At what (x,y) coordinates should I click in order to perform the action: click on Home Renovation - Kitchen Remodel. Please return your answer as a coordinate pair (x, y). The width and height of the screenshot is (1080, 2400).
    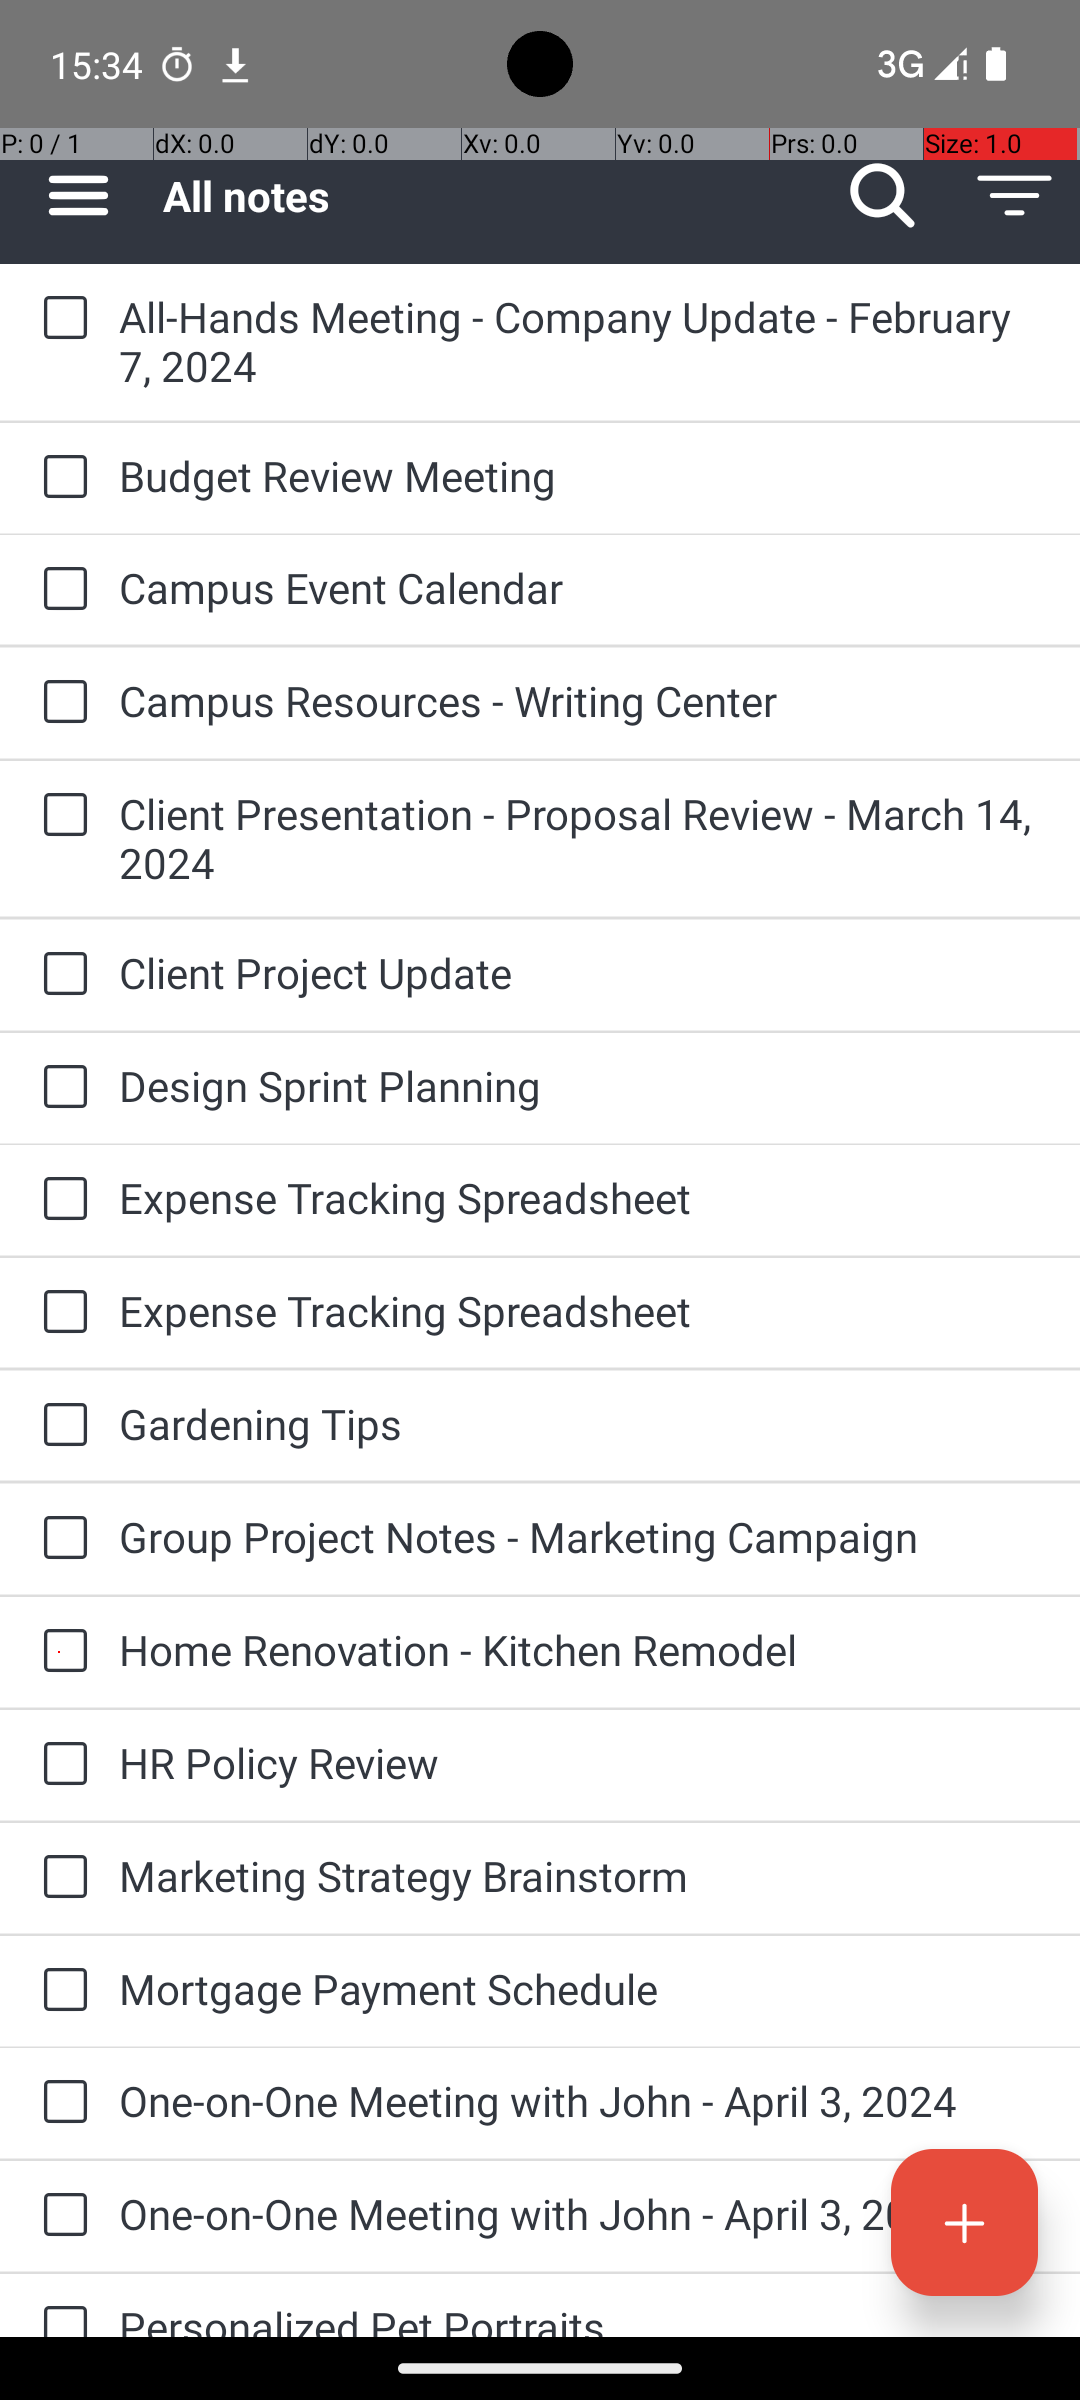
    Looking at the image, I should click on (580, 1650).